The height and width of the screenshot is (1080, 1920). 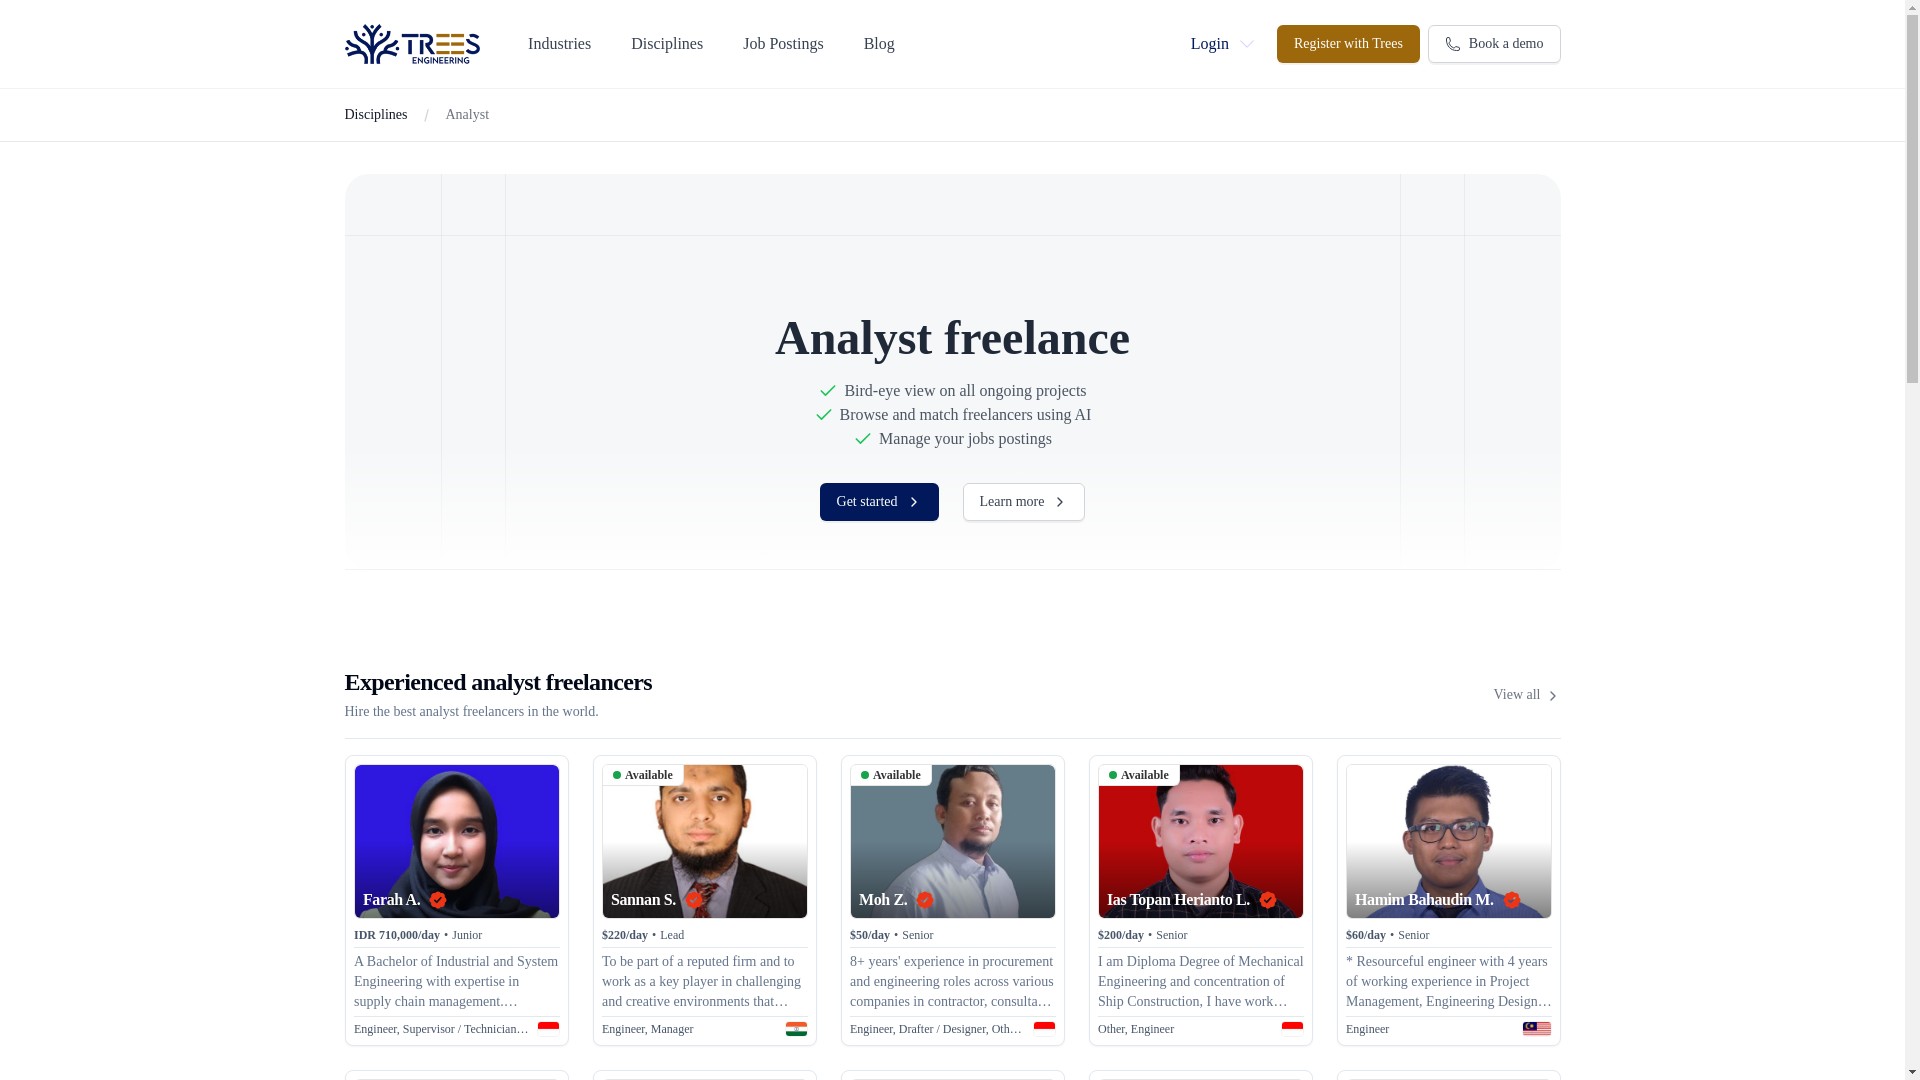 What do you see at coordinates (375, 114) in the screenshot?
I see `Disciplines` at bounding box center [375, 114].